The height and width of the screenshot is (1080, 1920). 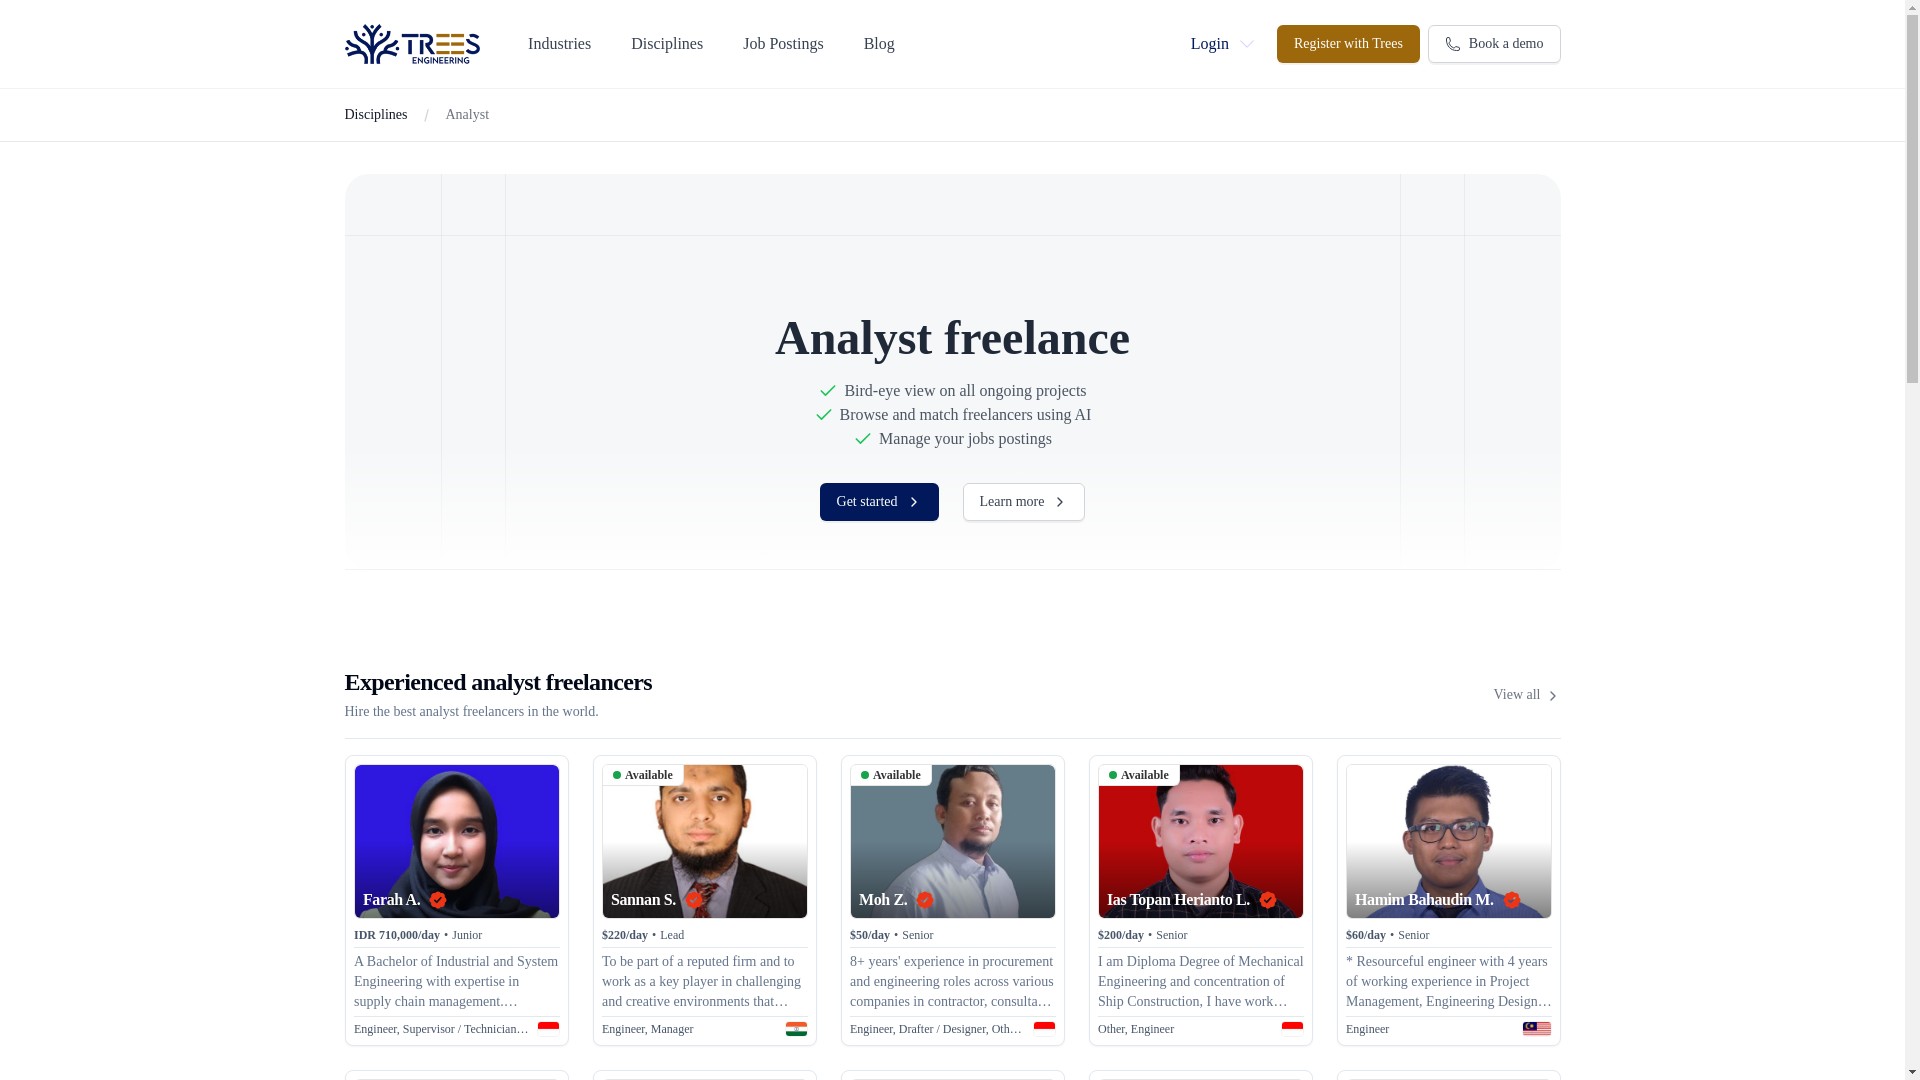 What do you see at coordinates (375, 114) in the screenshot?
I see `Disciplines` at bounding box center [375, 114].